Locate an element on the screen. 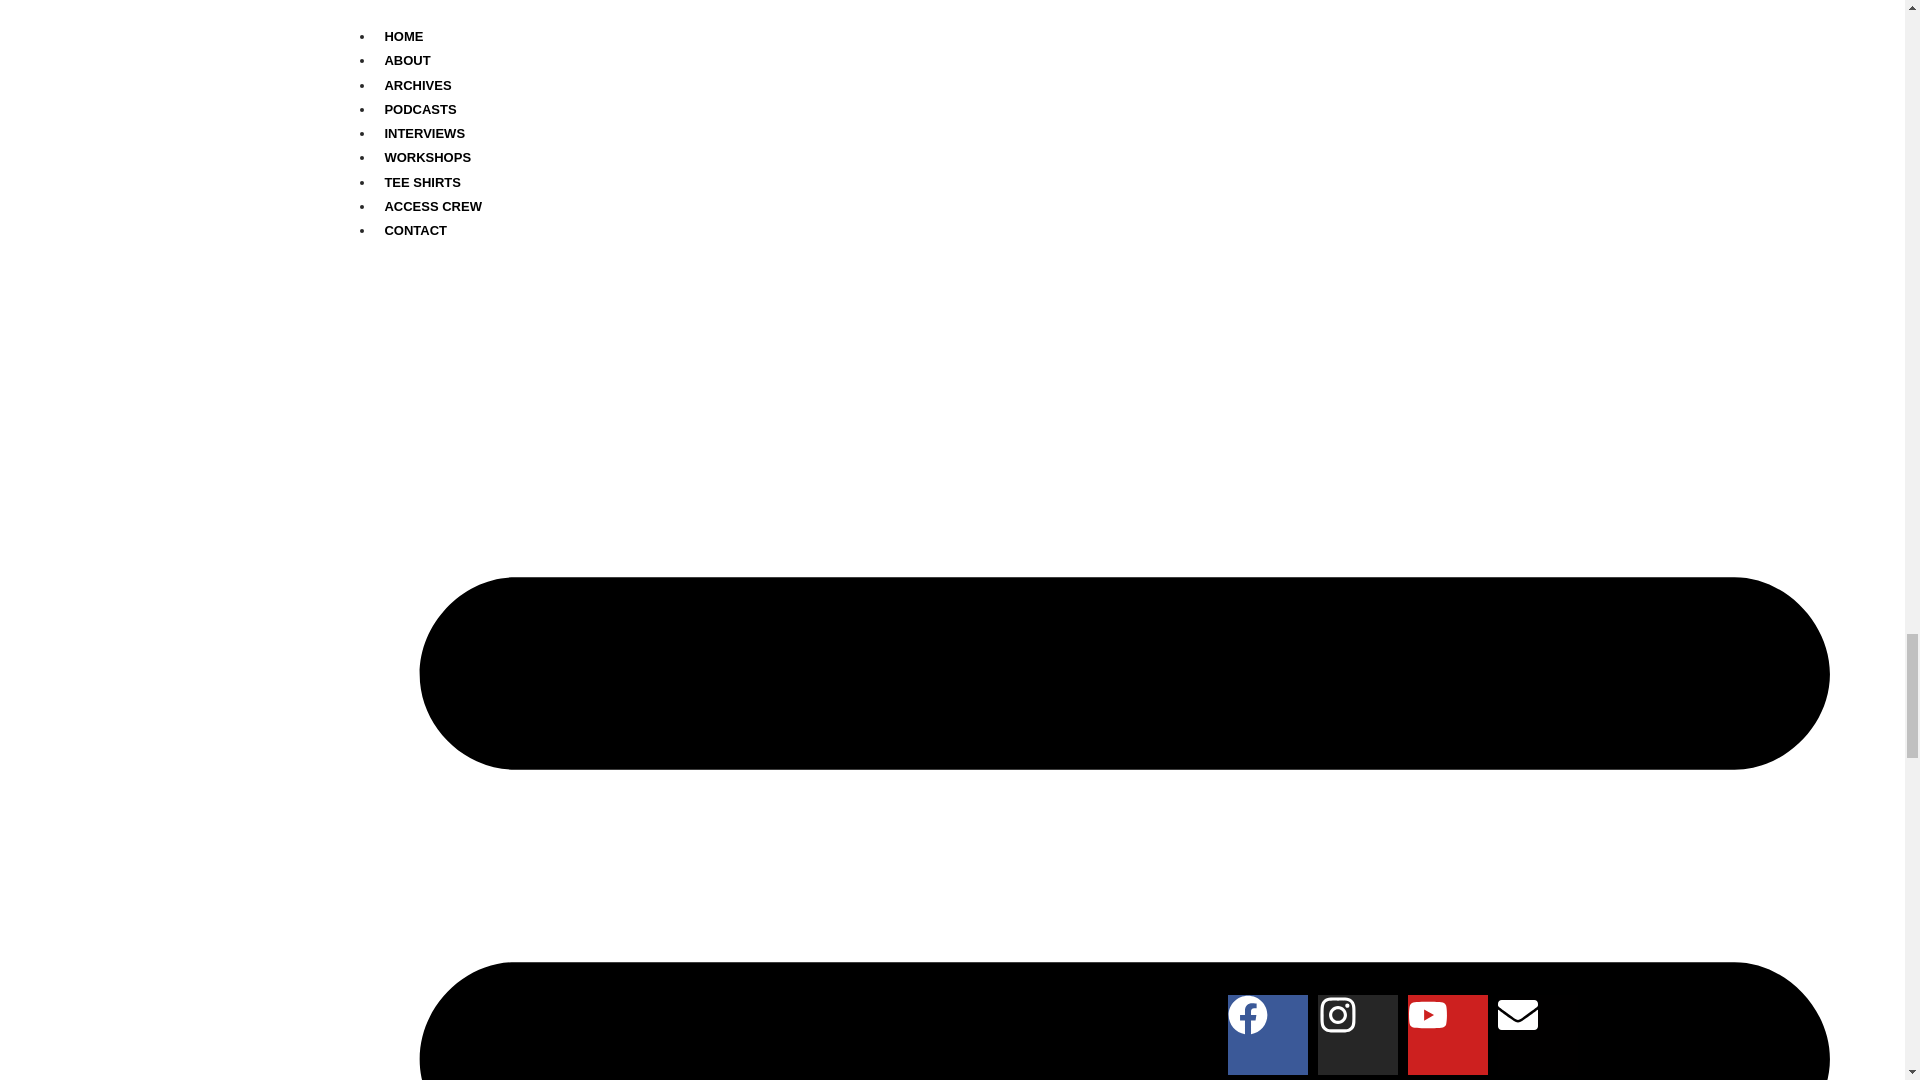 The width and height of the screenshot is (1920, 1080). Subscribe on TuneIn is located at coordinates (877, 774).